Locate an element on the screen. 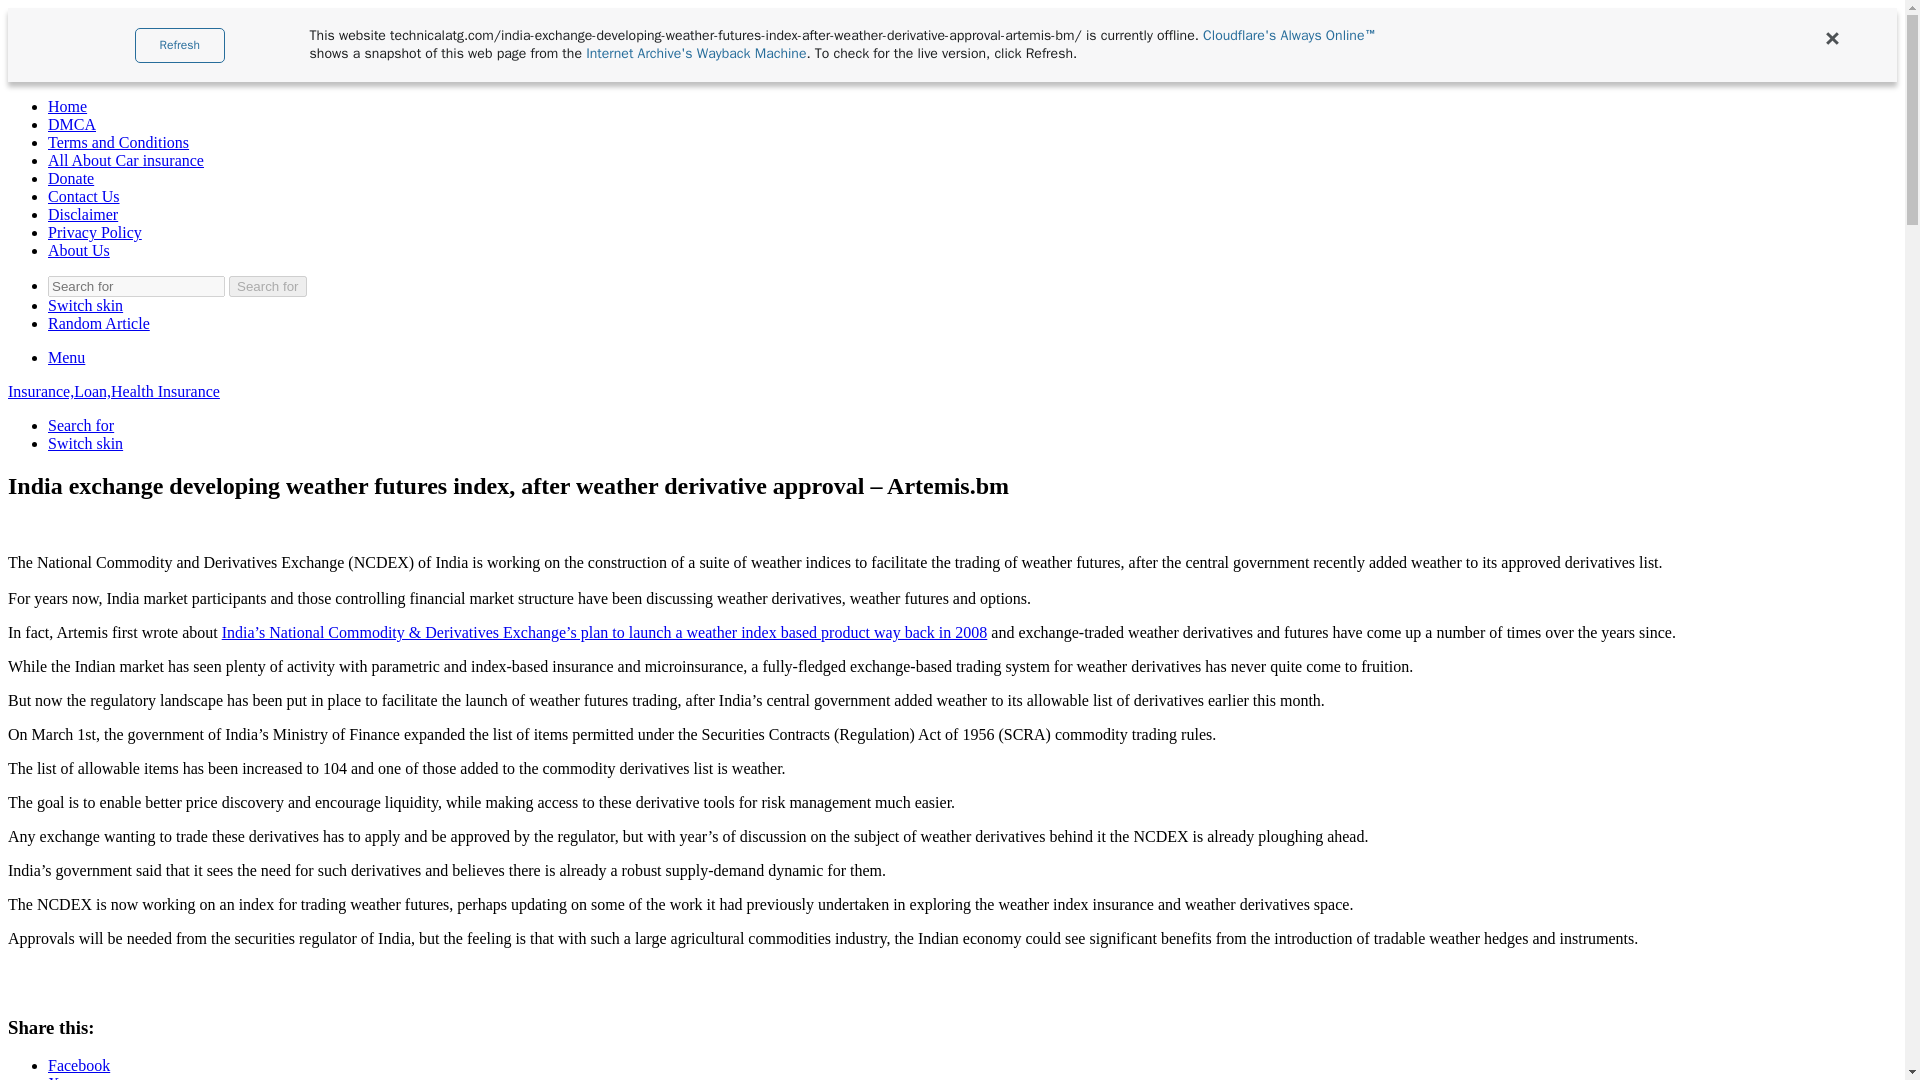  Random Article is located at coordinates (98, 323).